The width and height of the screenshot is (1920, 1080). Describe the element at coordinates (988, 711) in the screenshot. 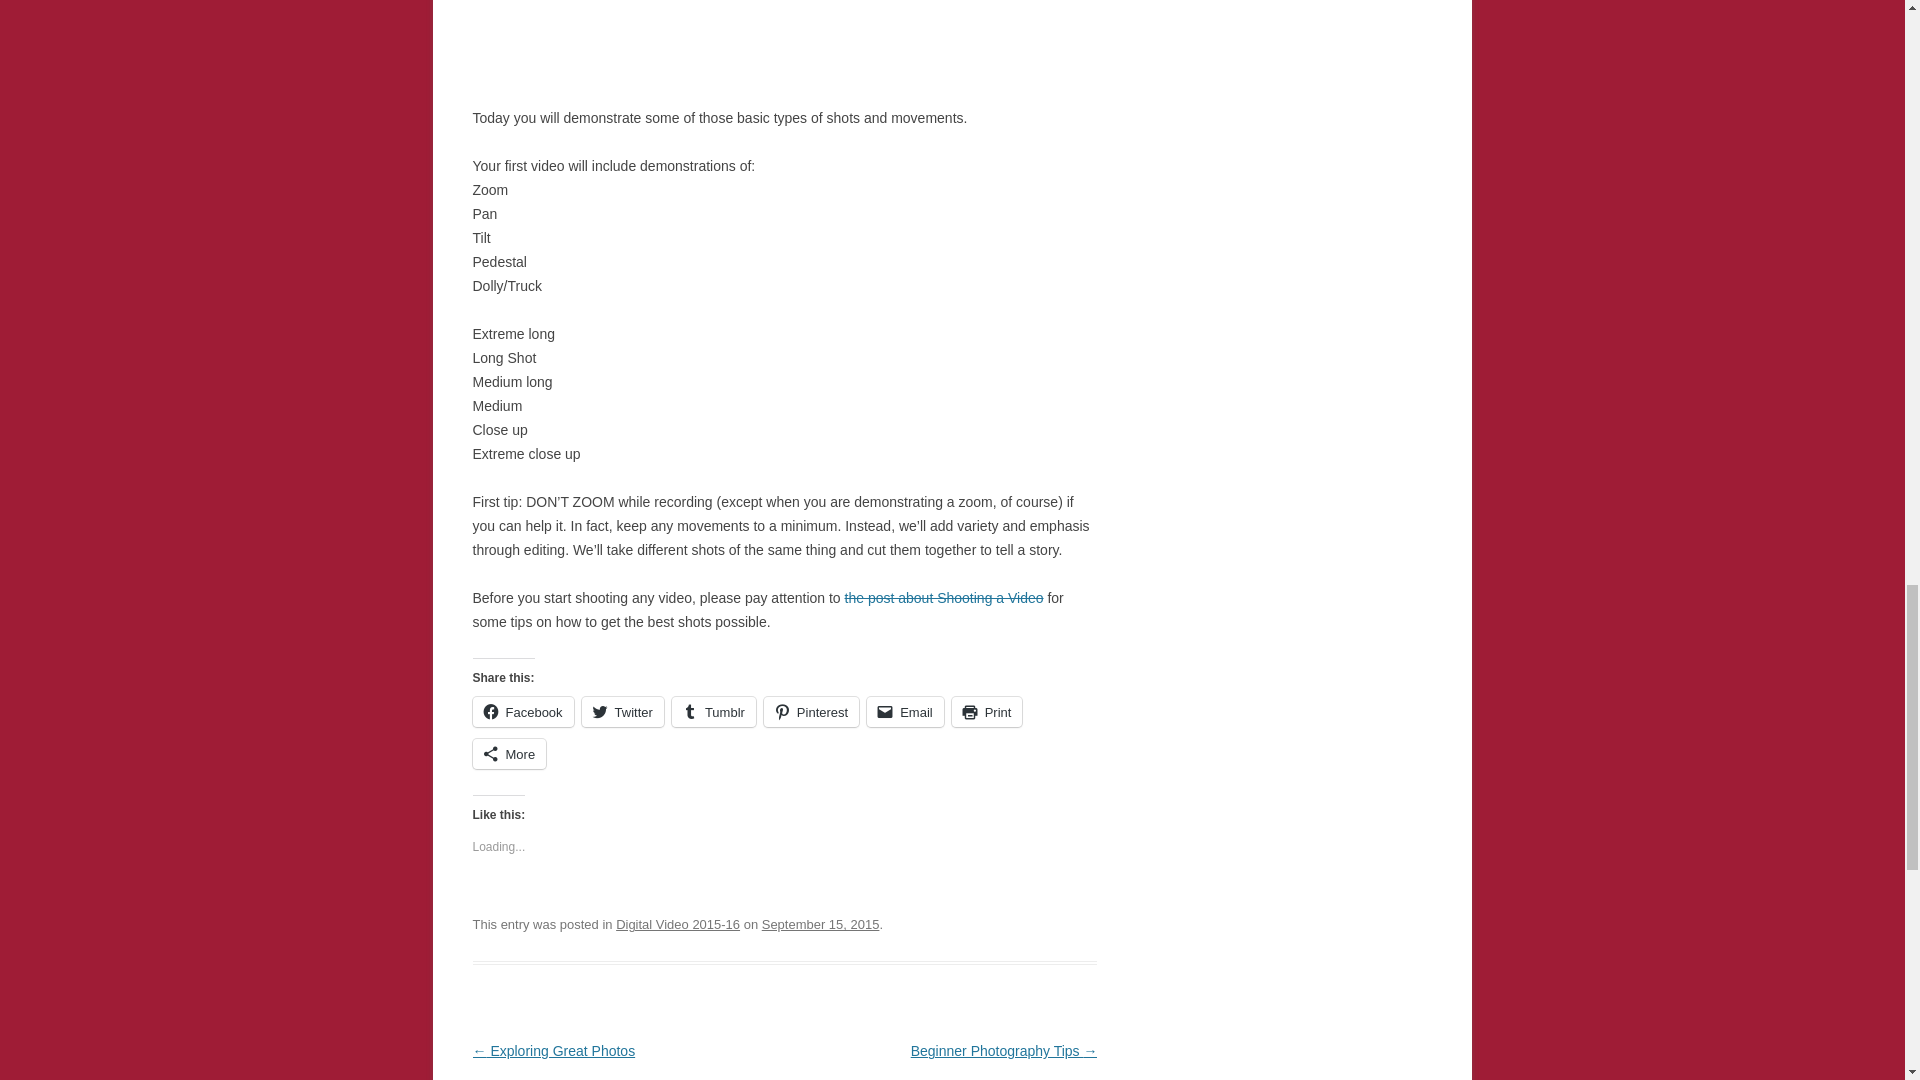

I see `Click to print` at that location.